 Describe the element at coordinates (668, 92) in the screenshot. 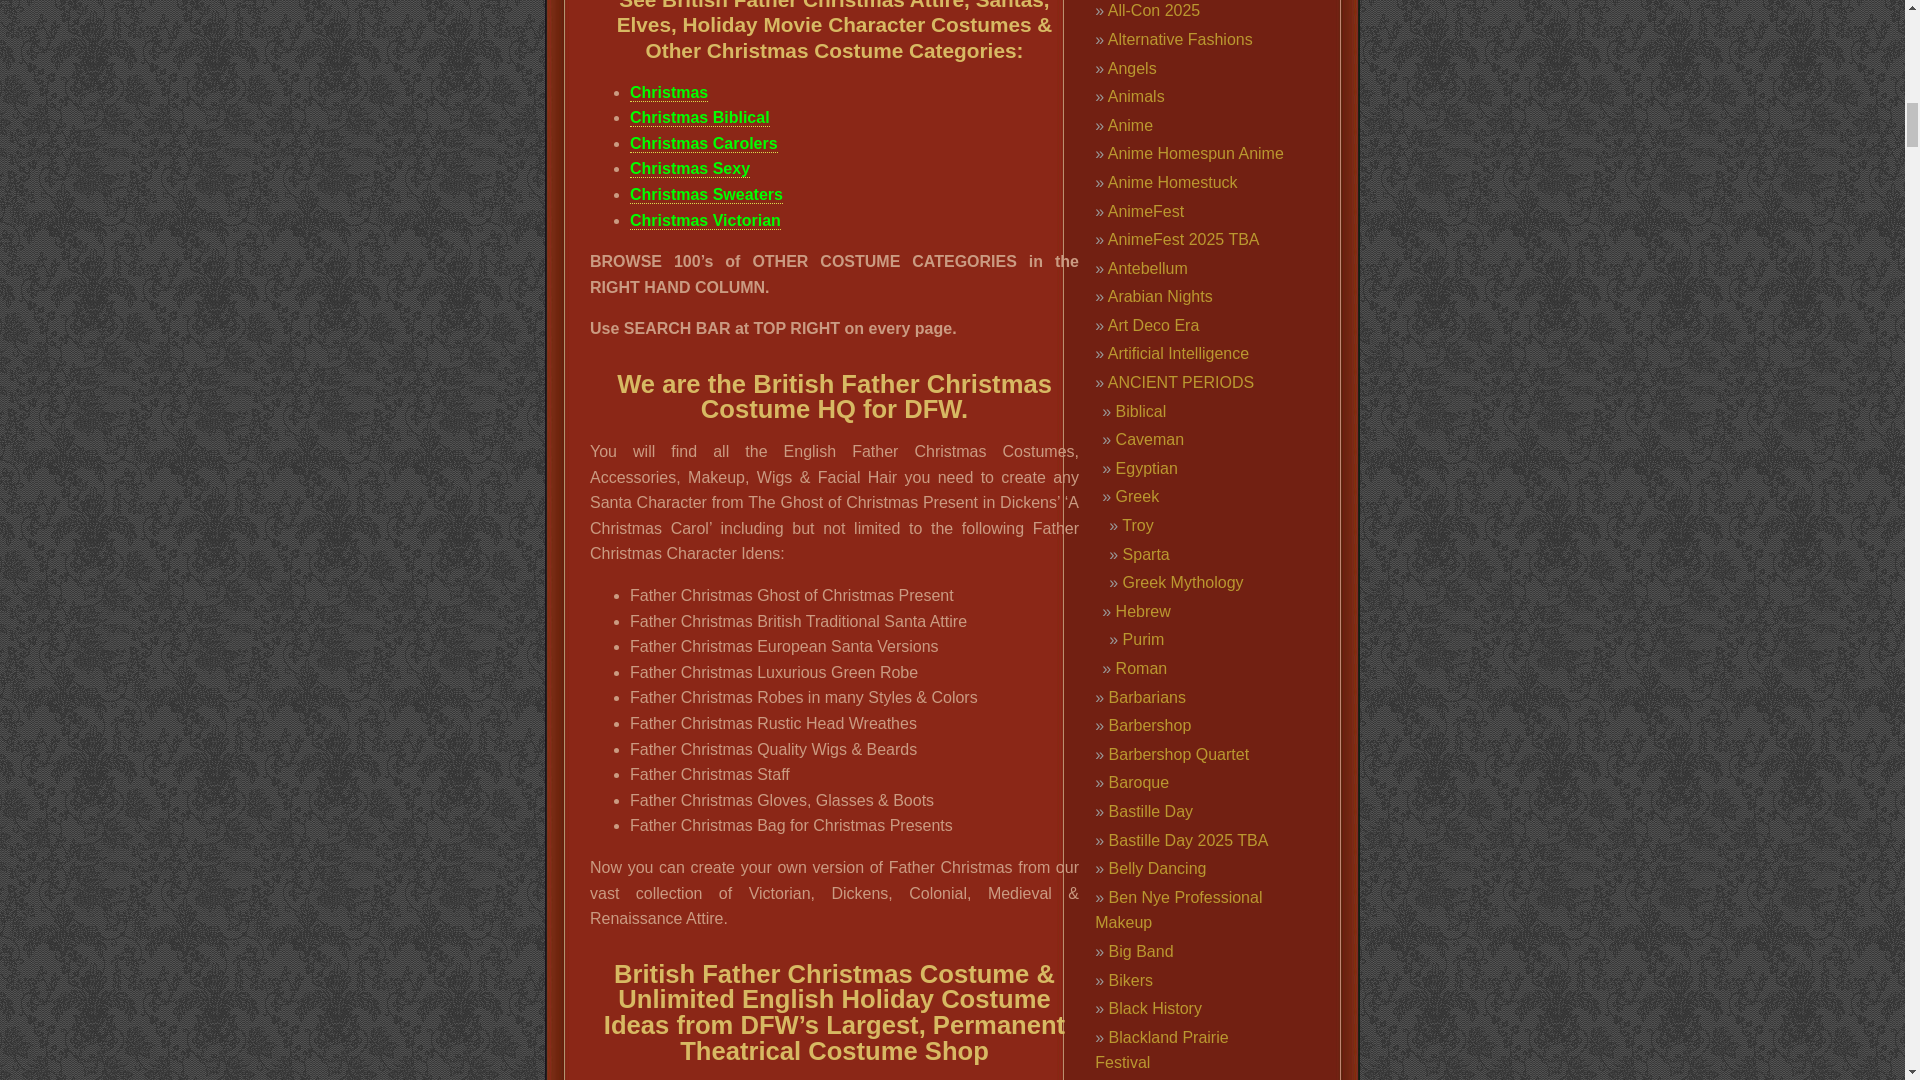

I see `Christmas` at that location.